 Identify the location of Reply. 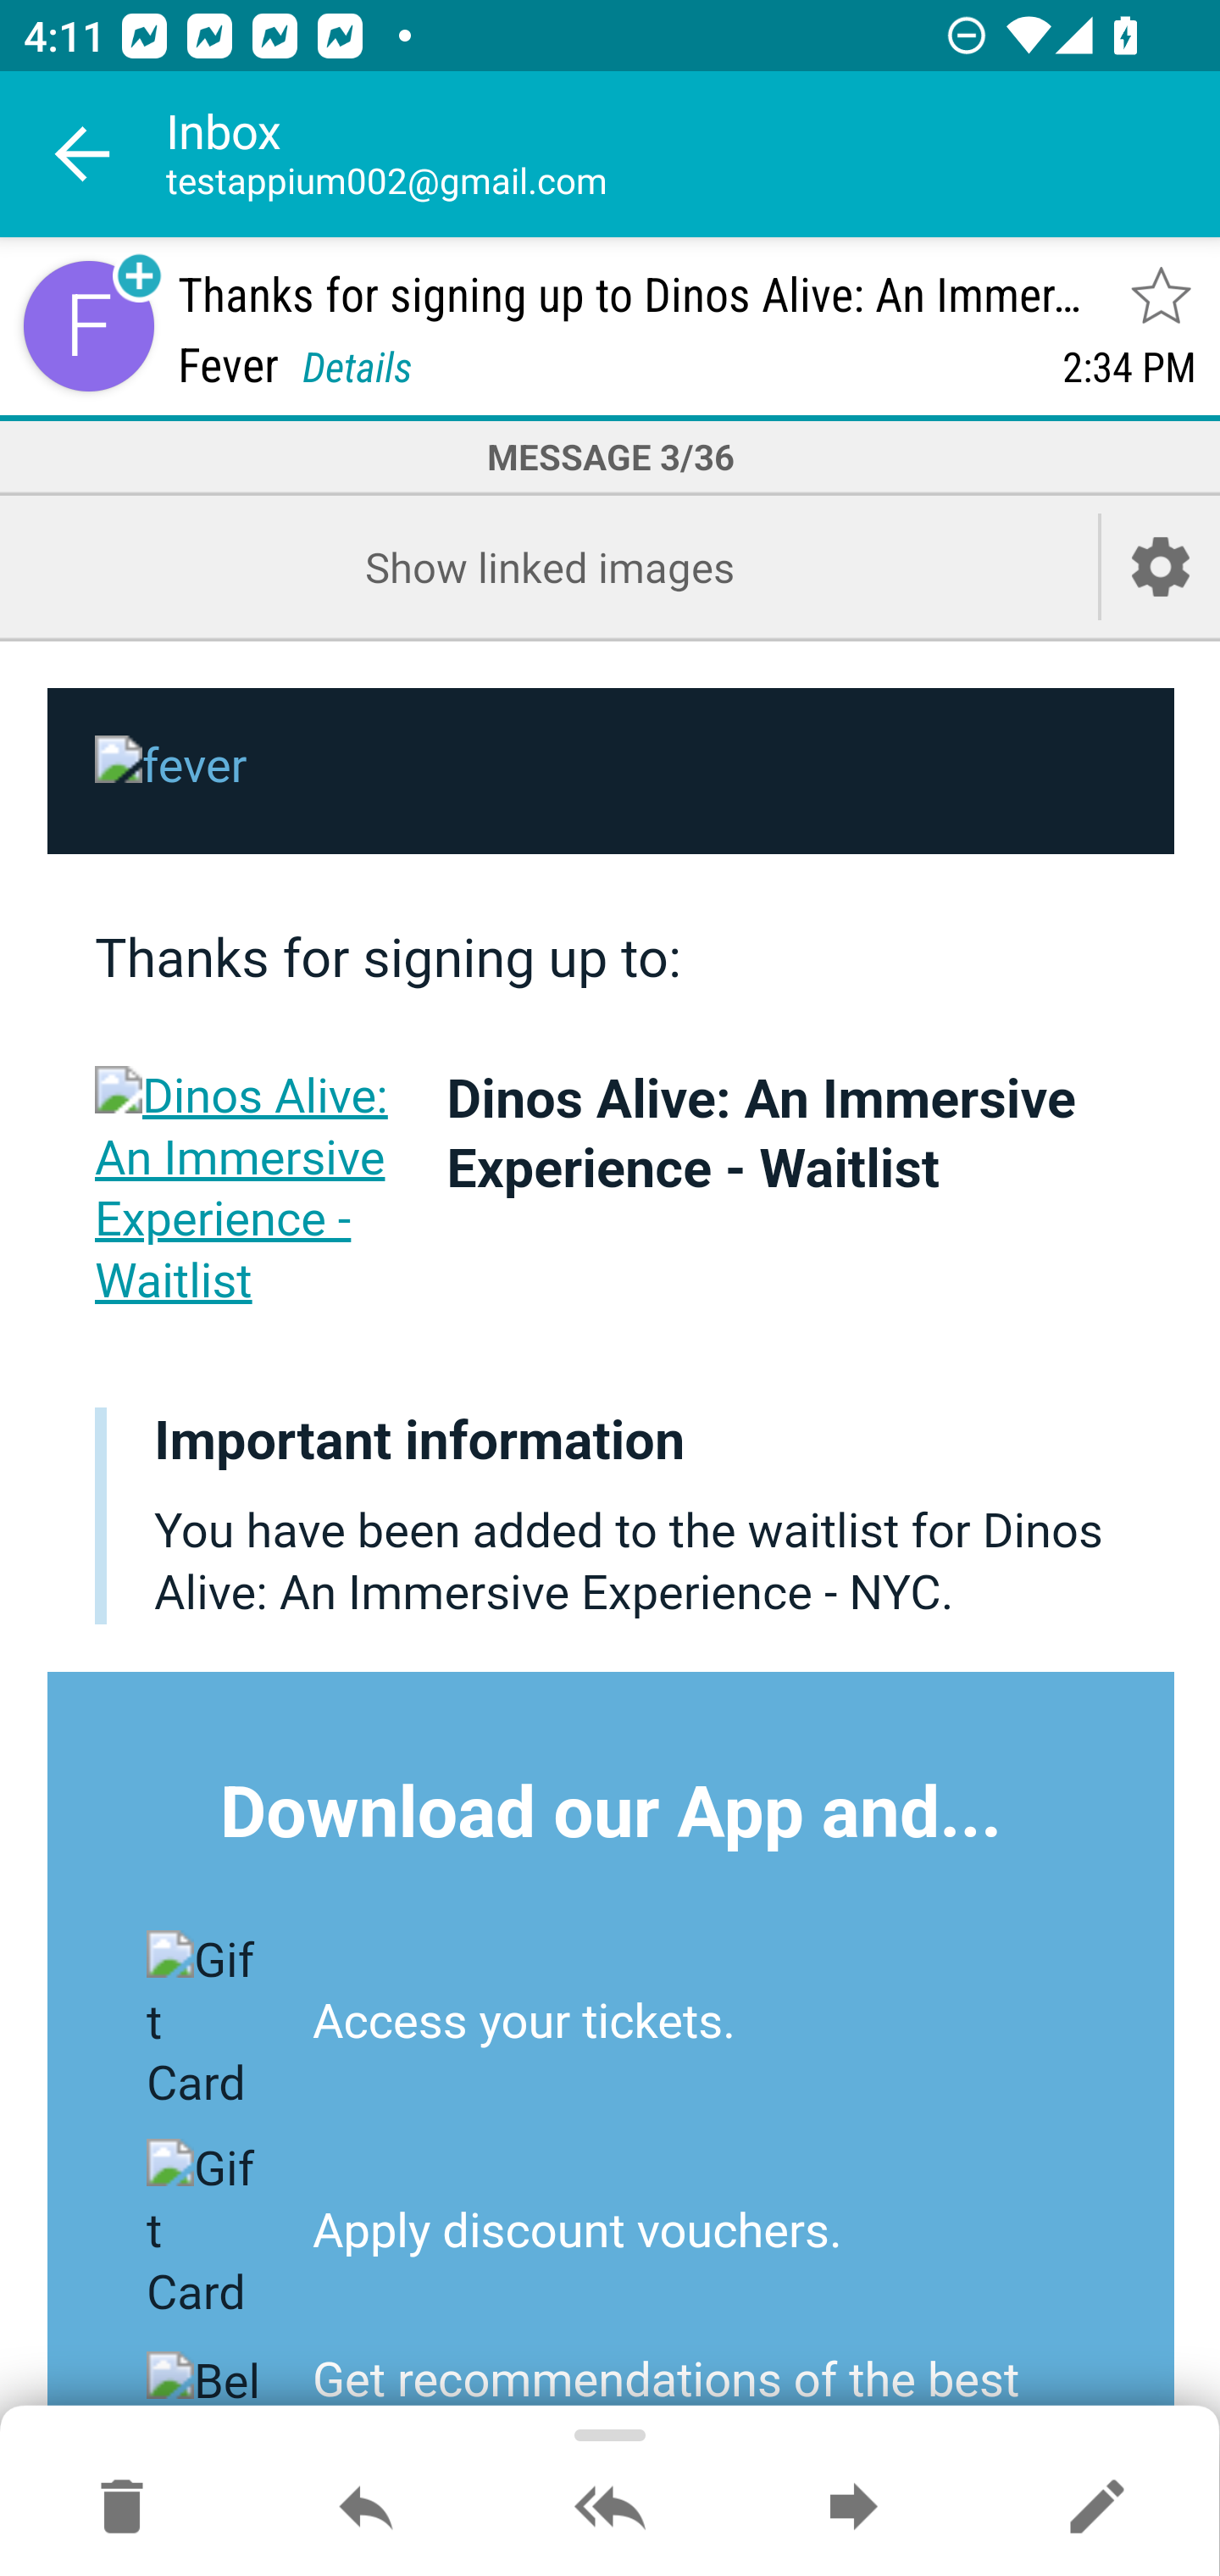
(366, 2508).